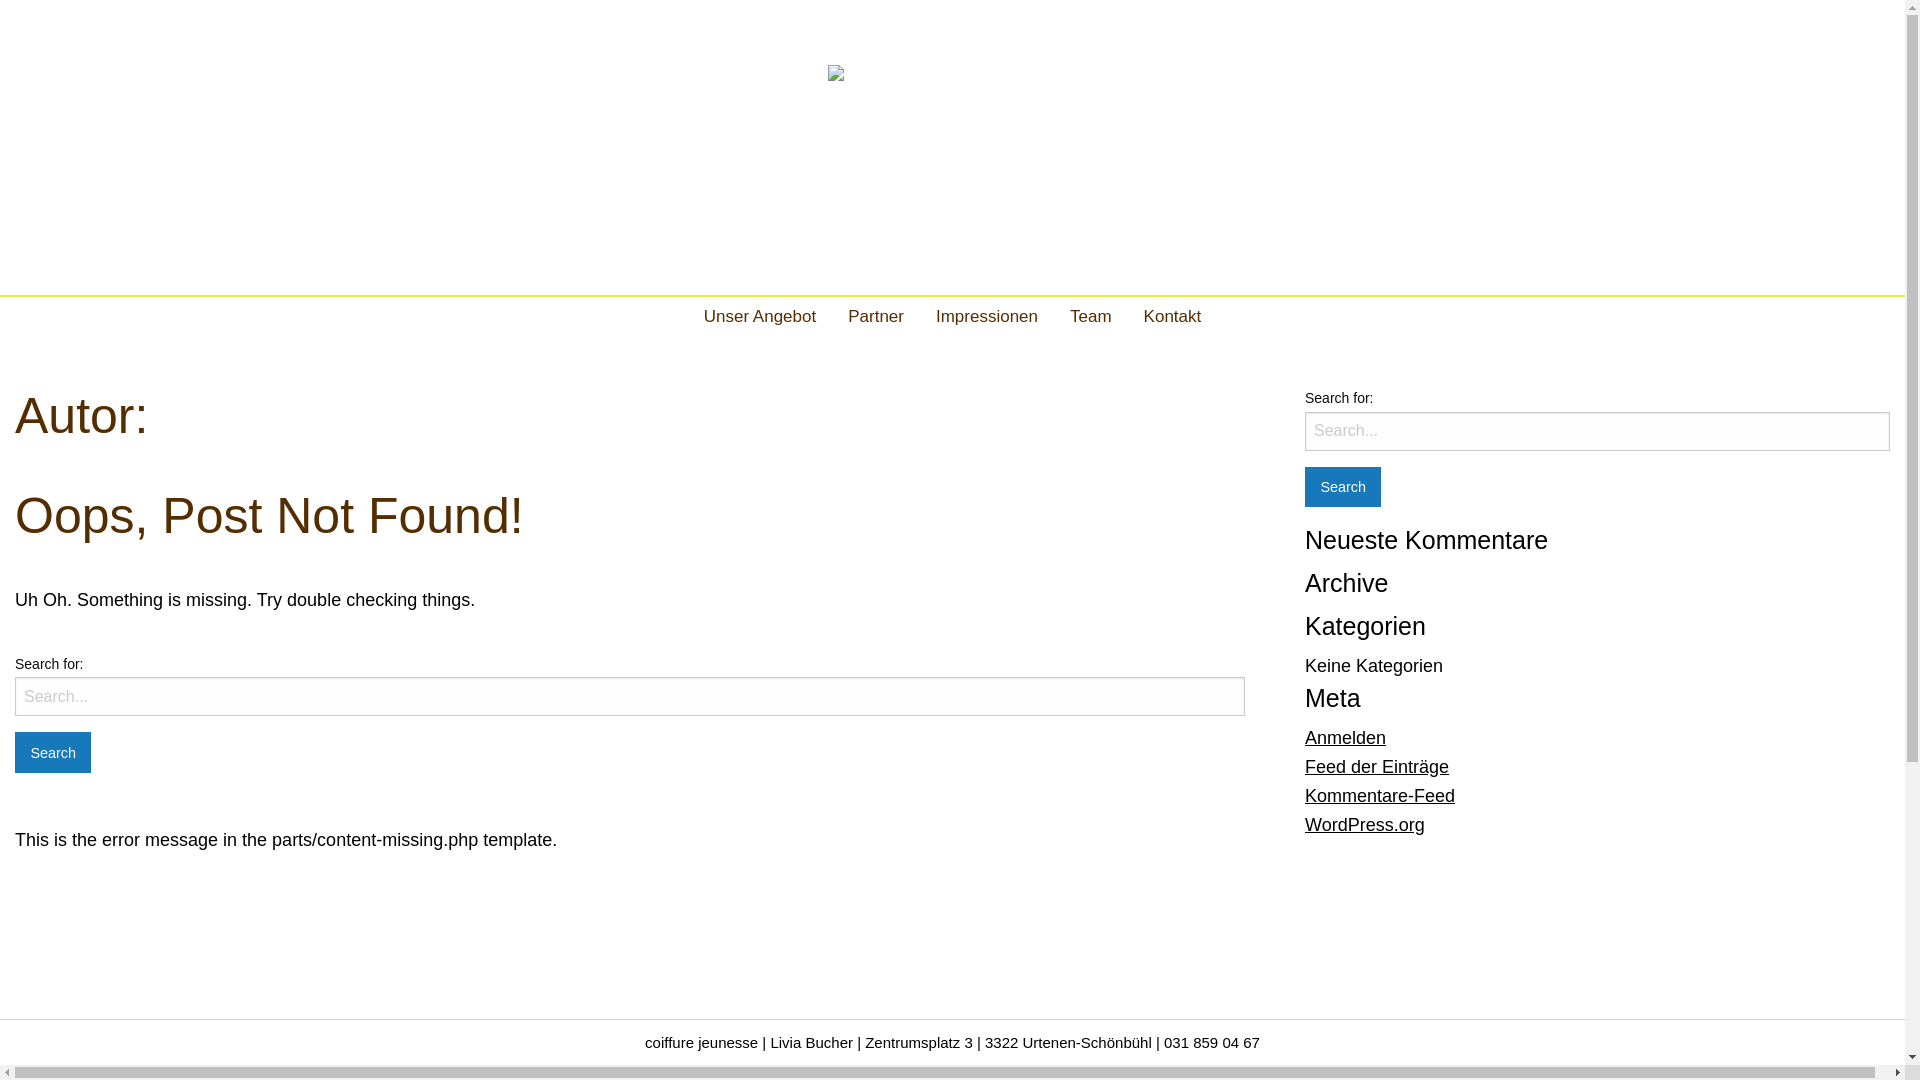 This screenshot has width=1920, height=1080. I want to click on Anmelden, so click(1346, 738).